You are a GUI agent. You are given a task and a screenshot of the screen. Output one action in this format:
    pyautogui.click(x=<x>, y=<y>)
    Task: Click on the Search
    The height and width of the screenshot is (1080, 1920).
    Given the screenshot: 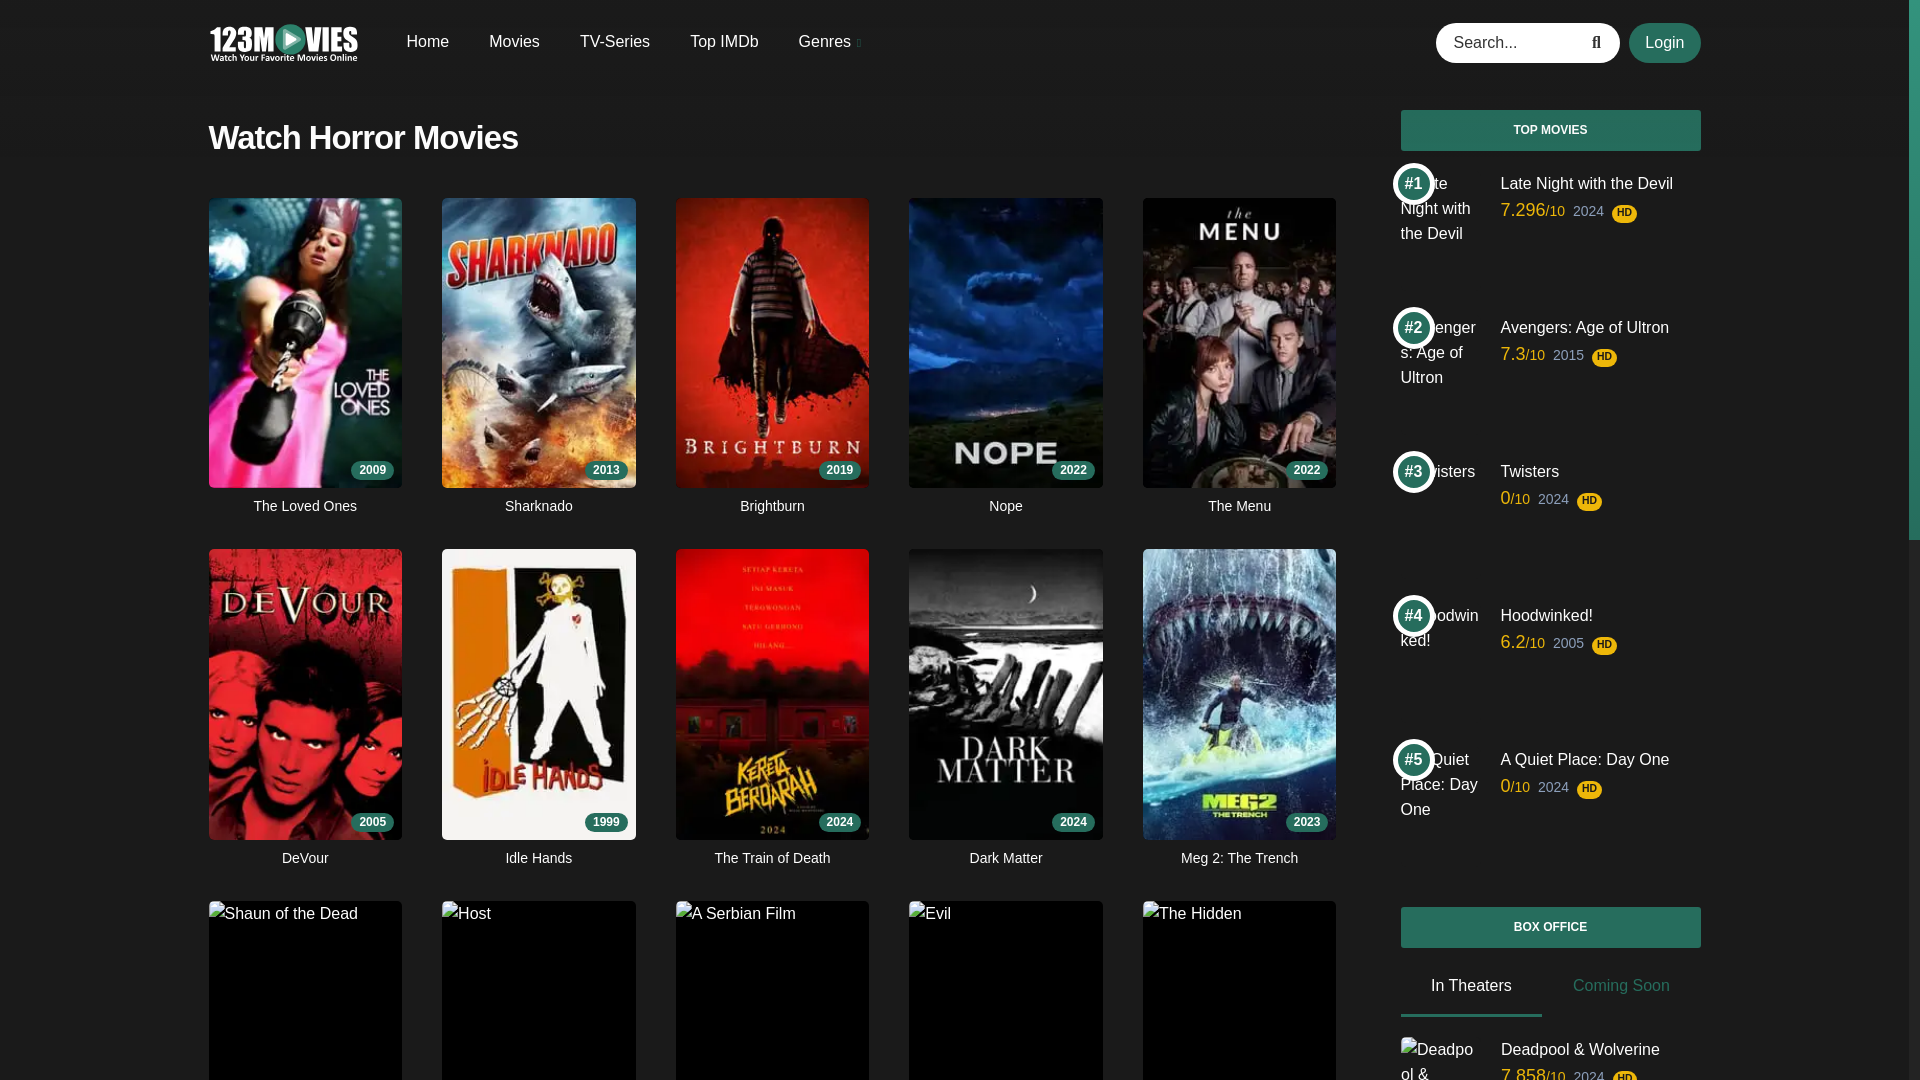 What is the action you would take?
    pyautogui.click(x=1600, y=41)
    